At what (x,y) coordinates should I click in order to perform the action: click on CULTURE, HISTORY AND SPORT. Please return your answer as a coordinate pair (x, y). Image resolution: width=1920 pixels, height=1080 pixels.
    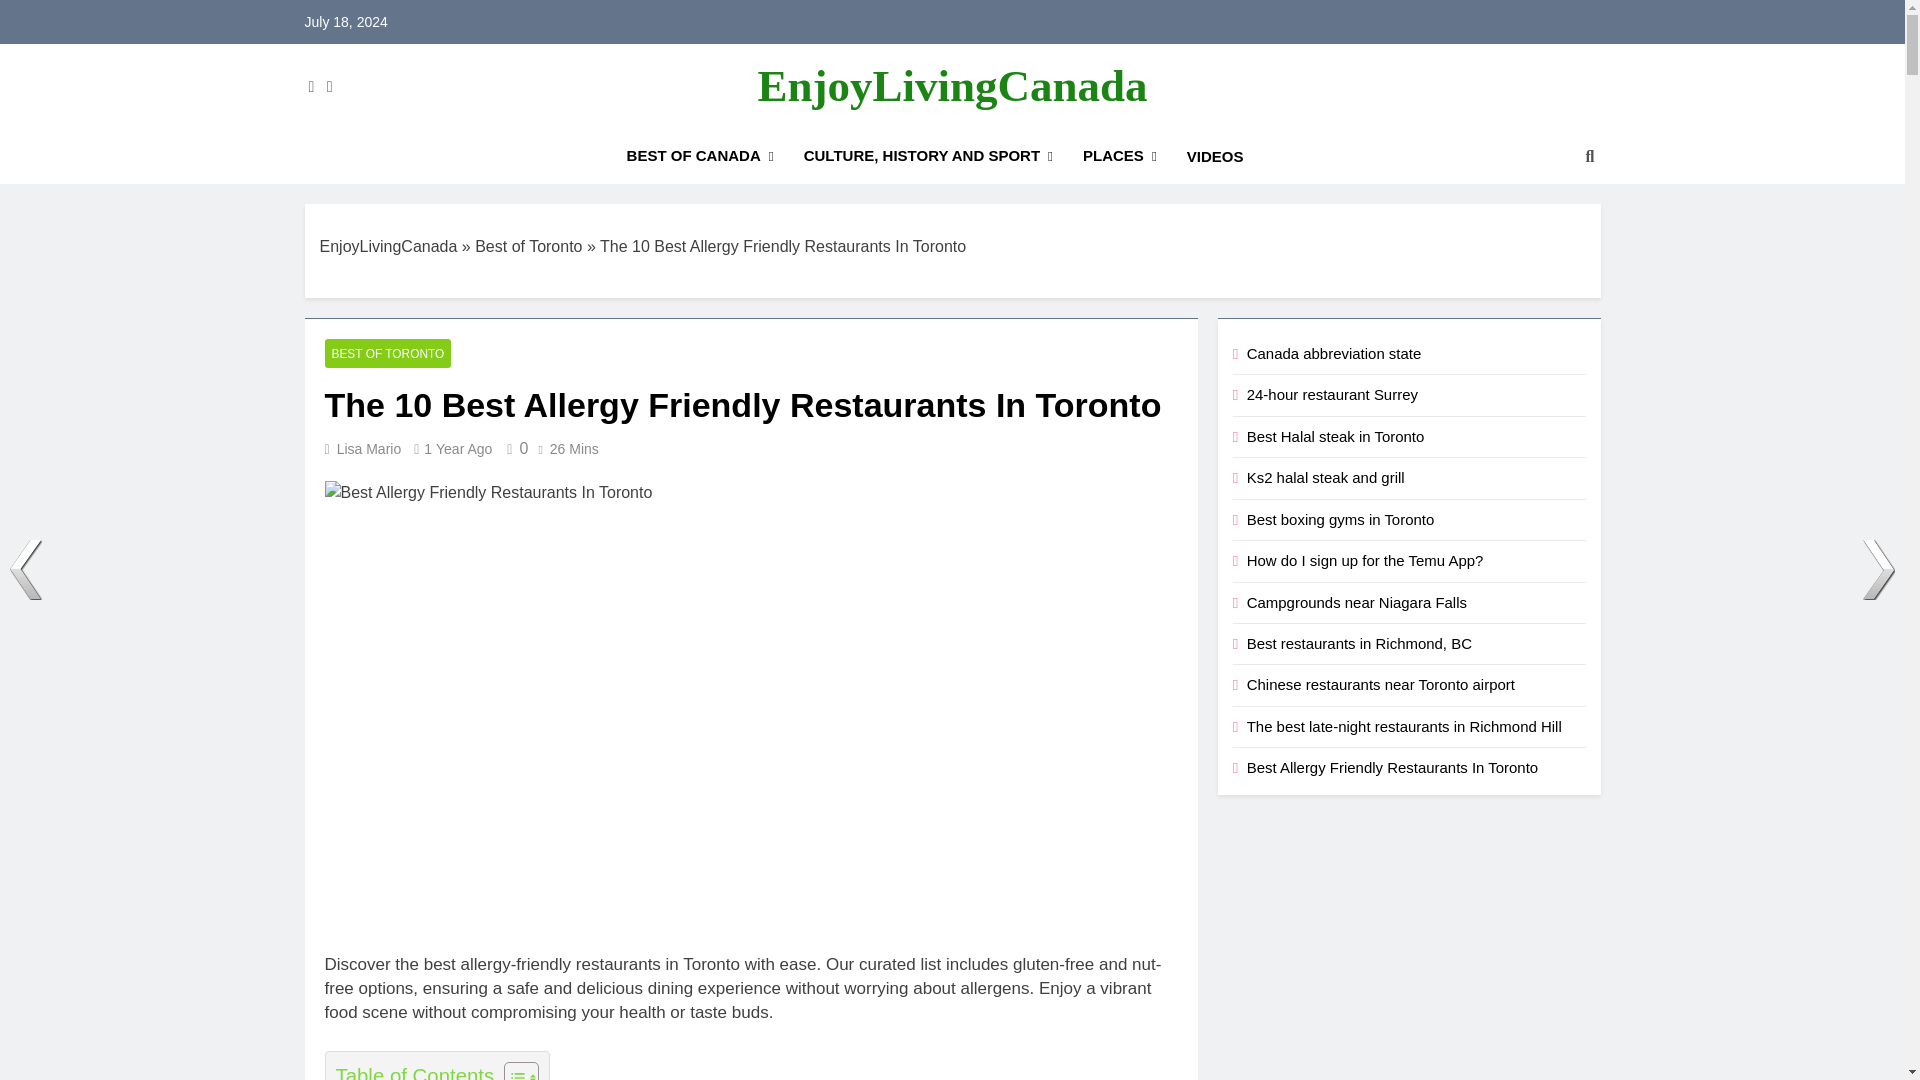
    Looking at the image, I should click on (928, 156).